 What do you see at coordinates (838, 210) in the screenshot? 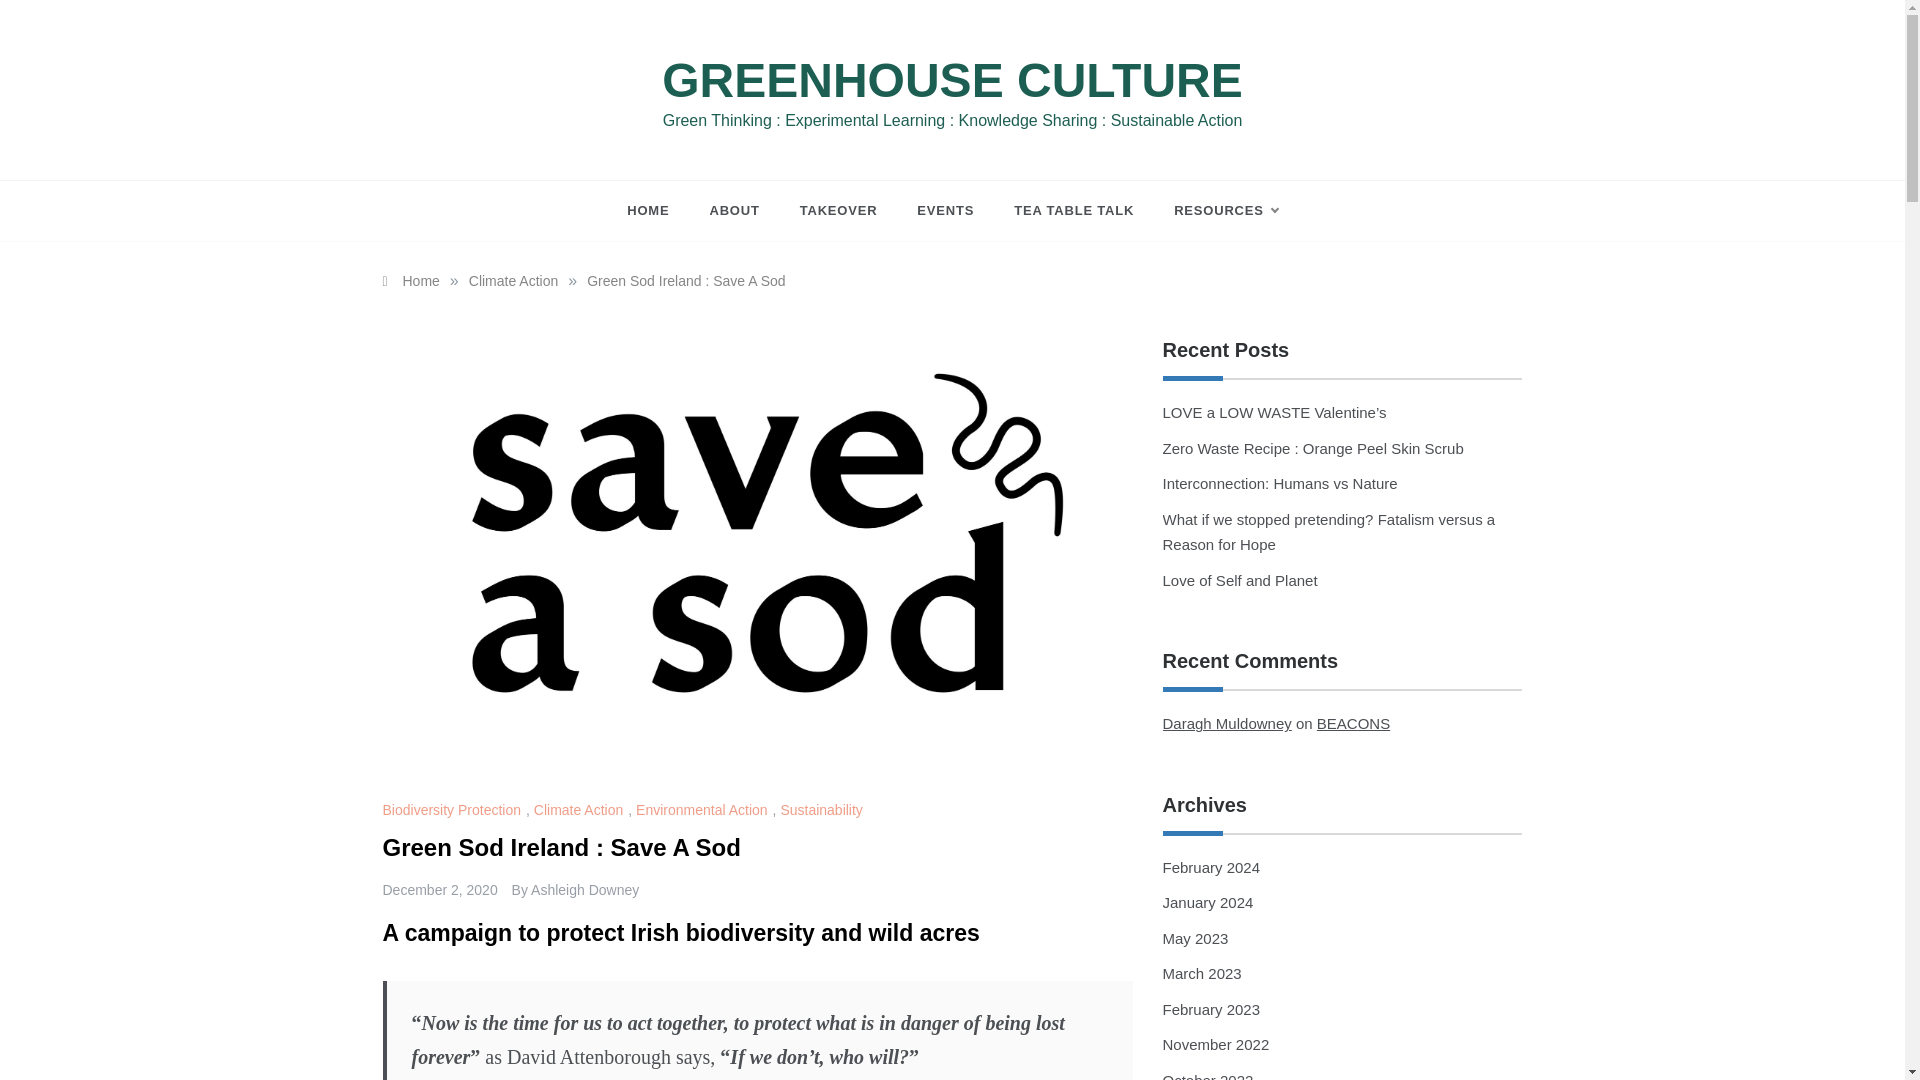
I see `TAKEOVER` at bounding box center [838, 210].